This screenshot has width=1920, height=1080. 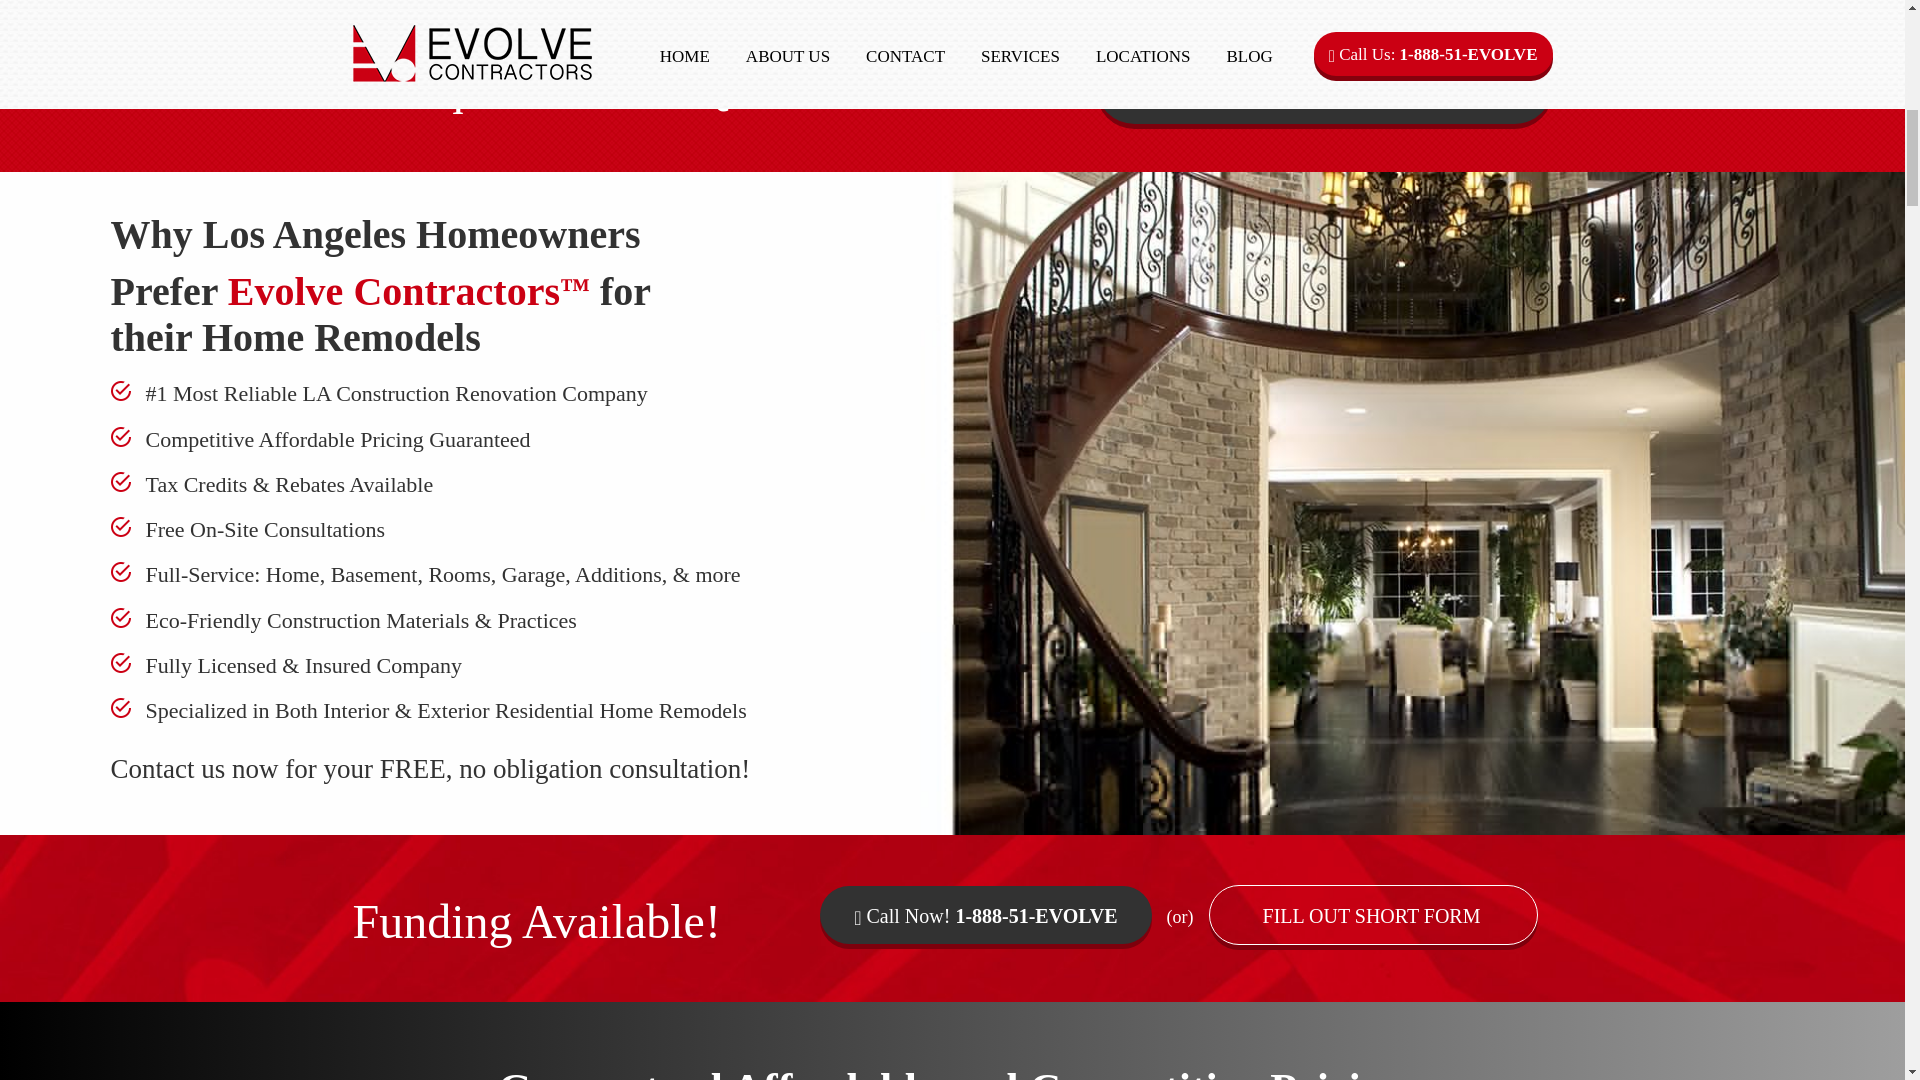 What do you see at coordinates (1324, 86) in the screenshot?
I see `CALL NOW! 1-888-51-EVOLVE` at bounding box center [1324, 86].